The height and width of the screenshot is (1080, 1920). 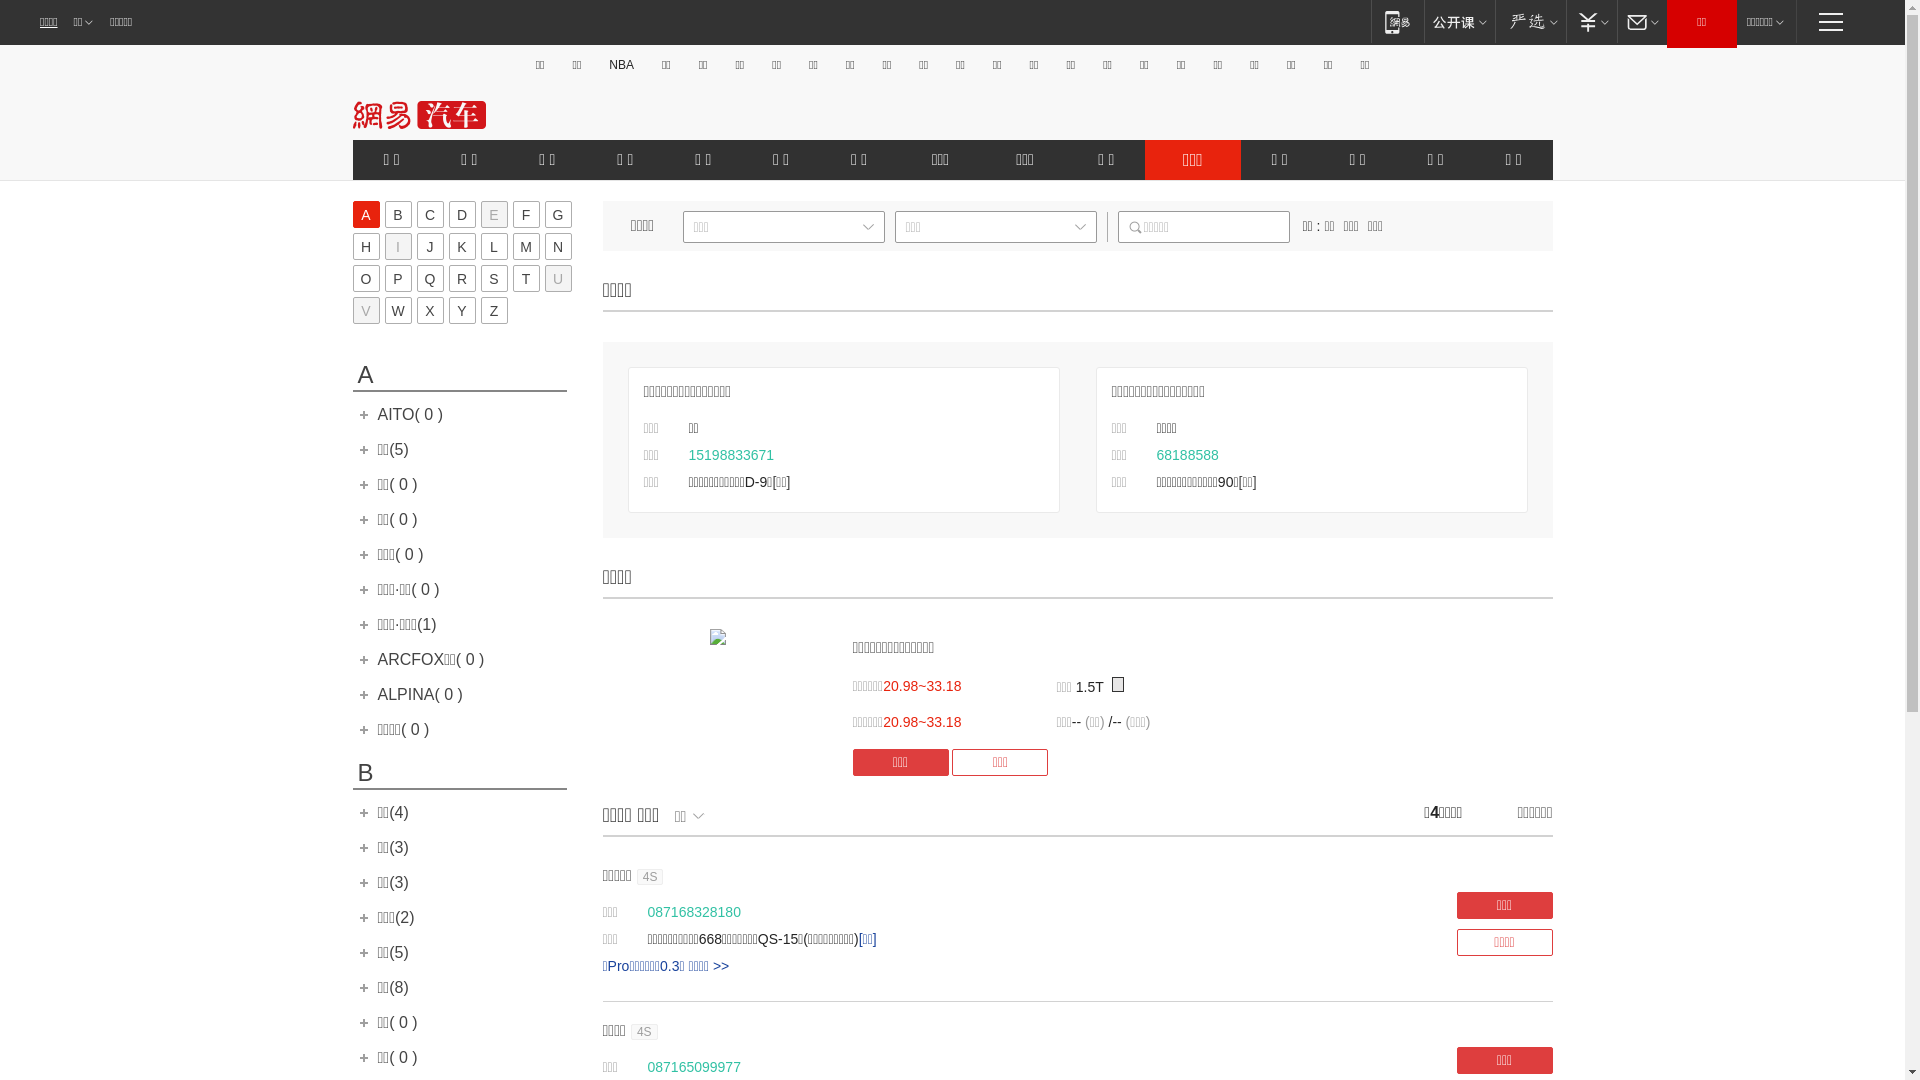 I want to click on O, so click(x=366, y=278).